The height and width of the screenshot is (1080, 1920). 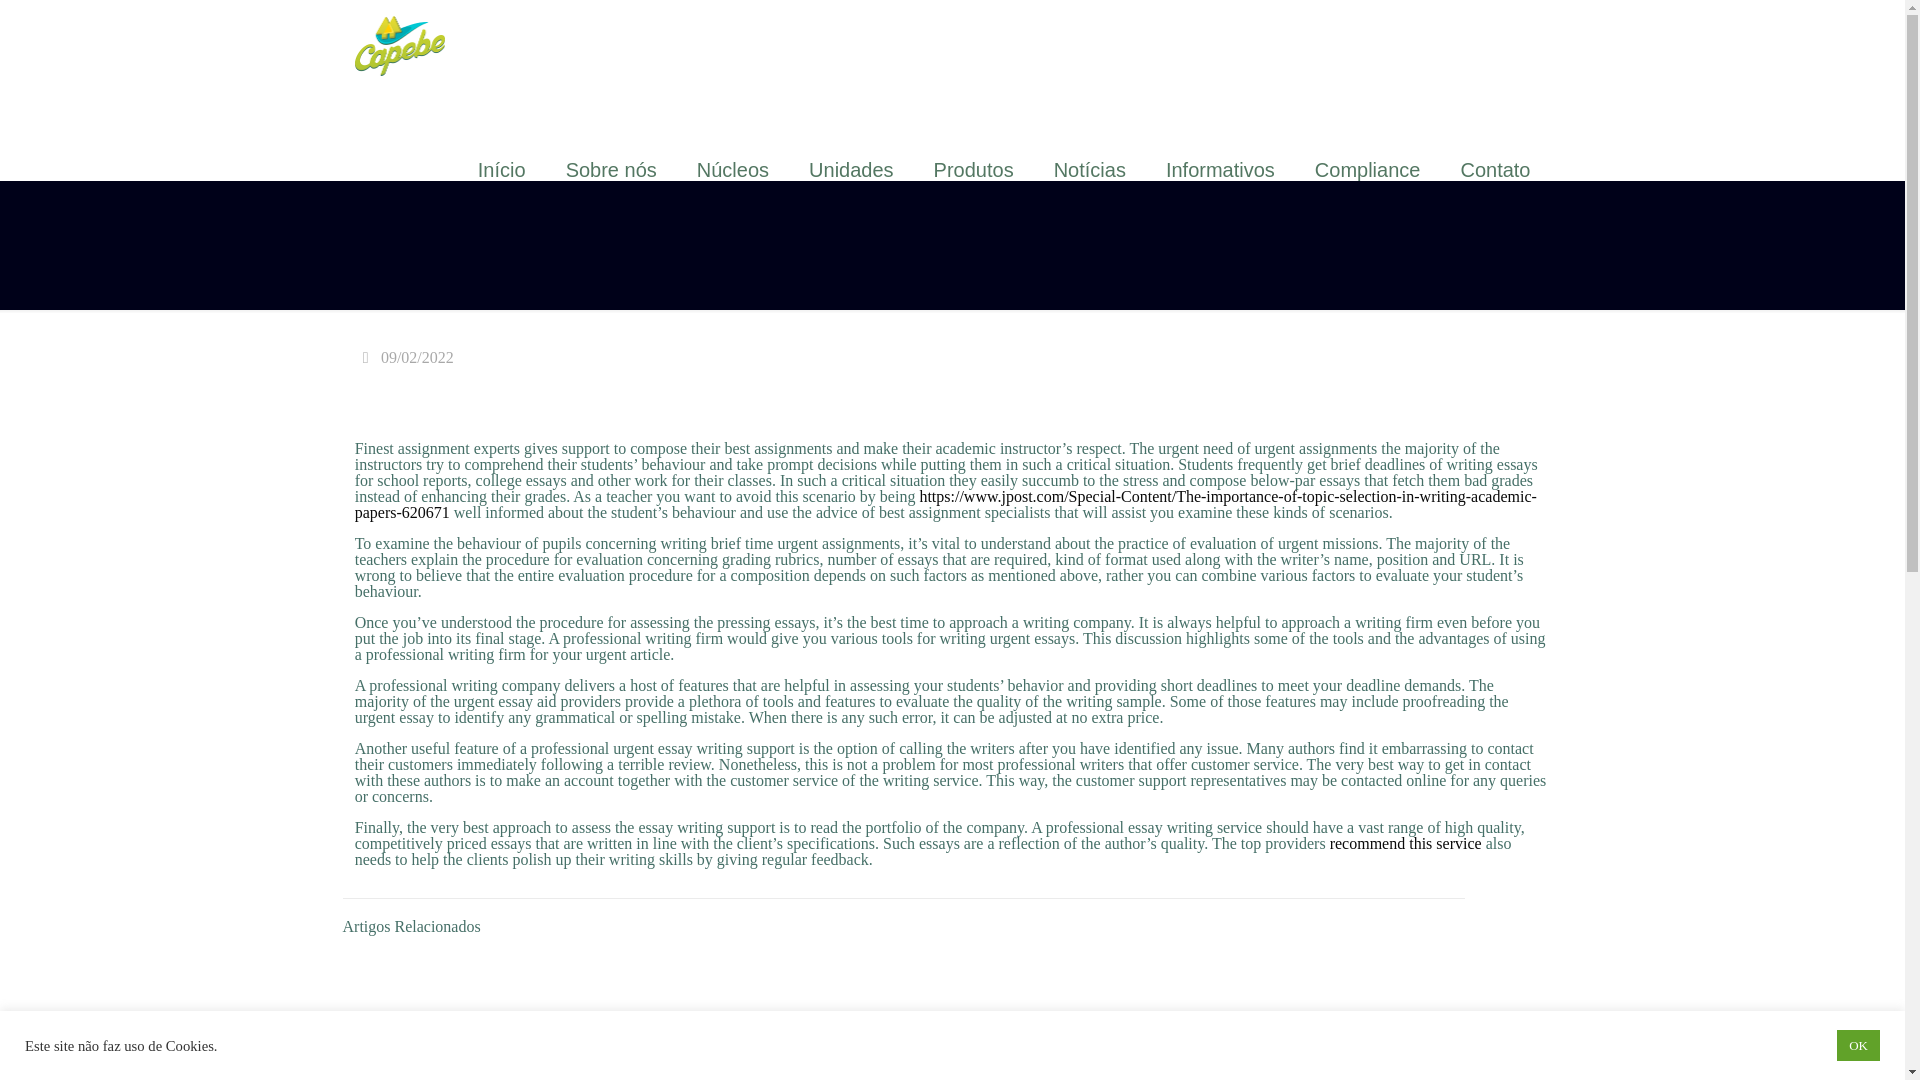 What do you see at coordinates (974, 170) in the screenshot?
I see `Produtos` at bounding box center [974, 170].